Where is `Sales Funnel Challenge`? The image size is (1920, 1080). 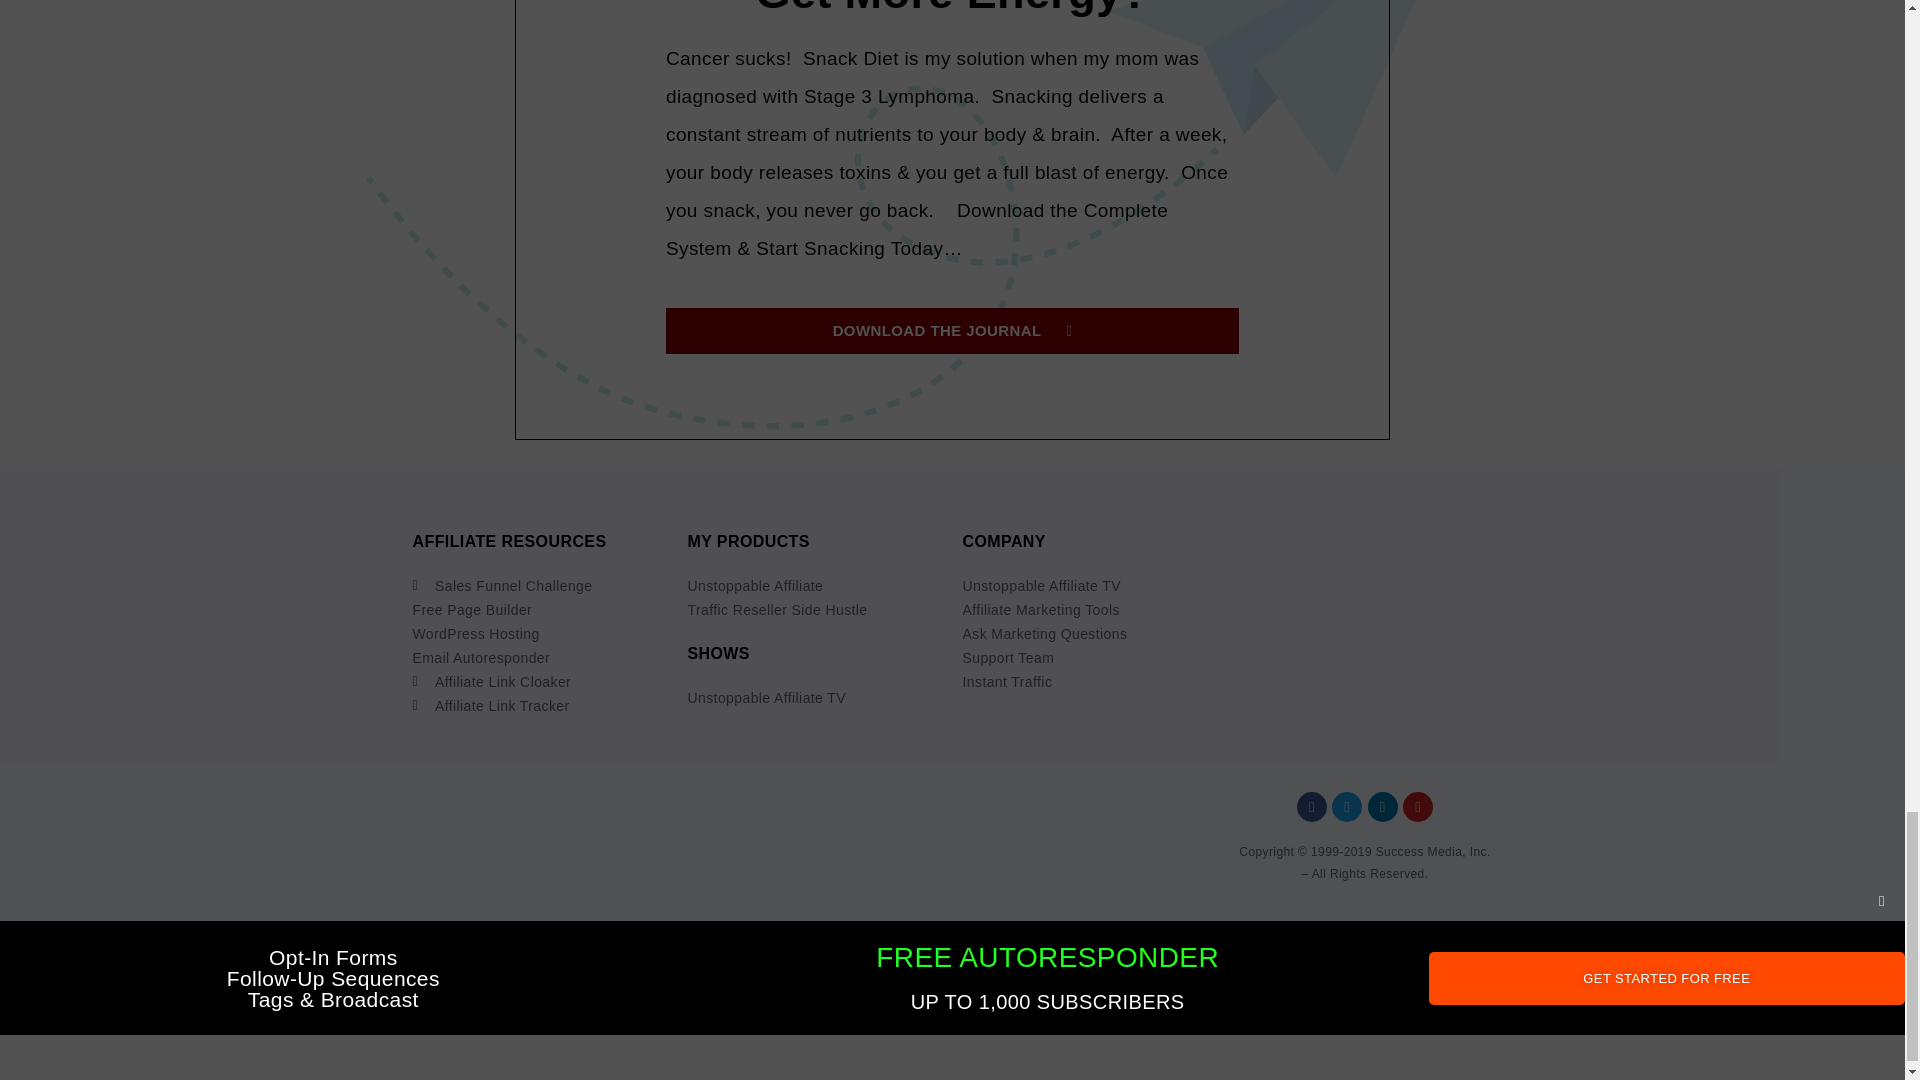 Sales Funnel Challenge is located at coordinates (539, 586).